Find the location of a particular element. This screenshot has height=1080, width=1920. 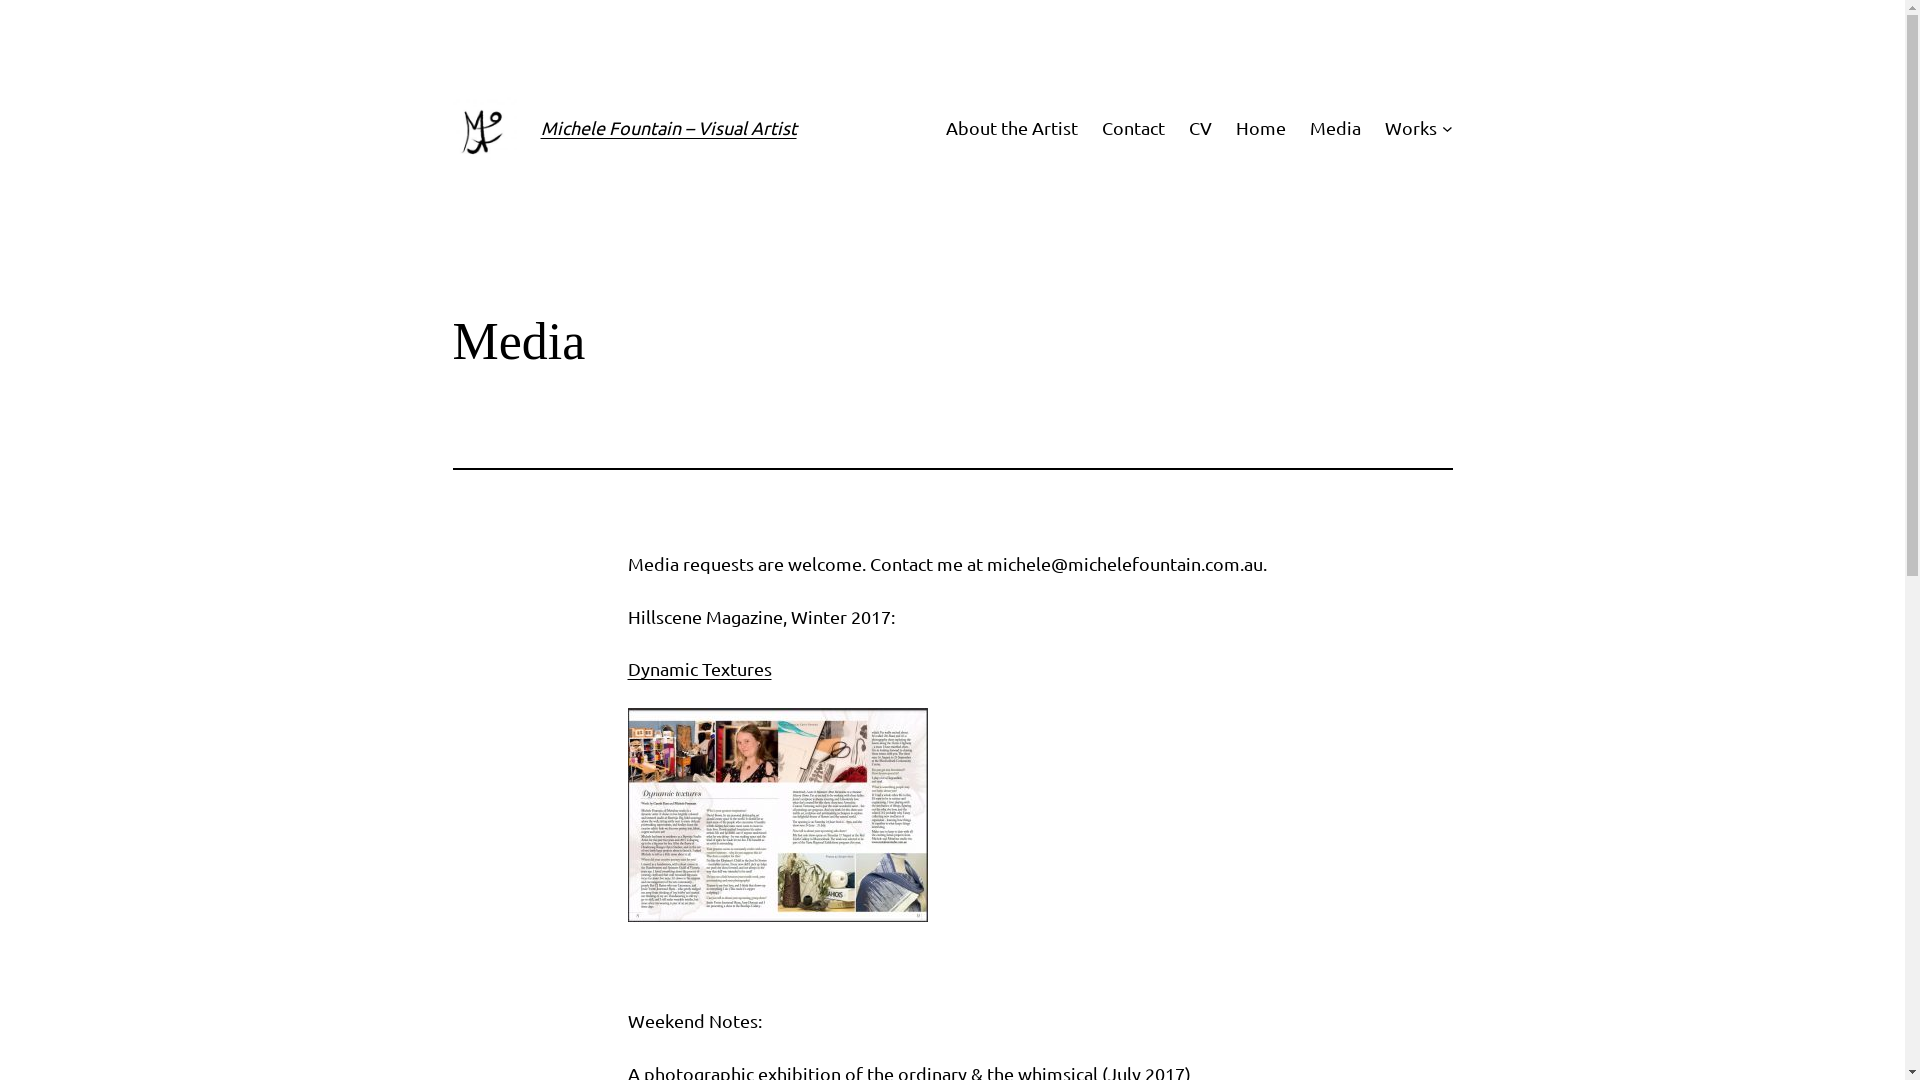

CV is located at coordinates (1200, 128).